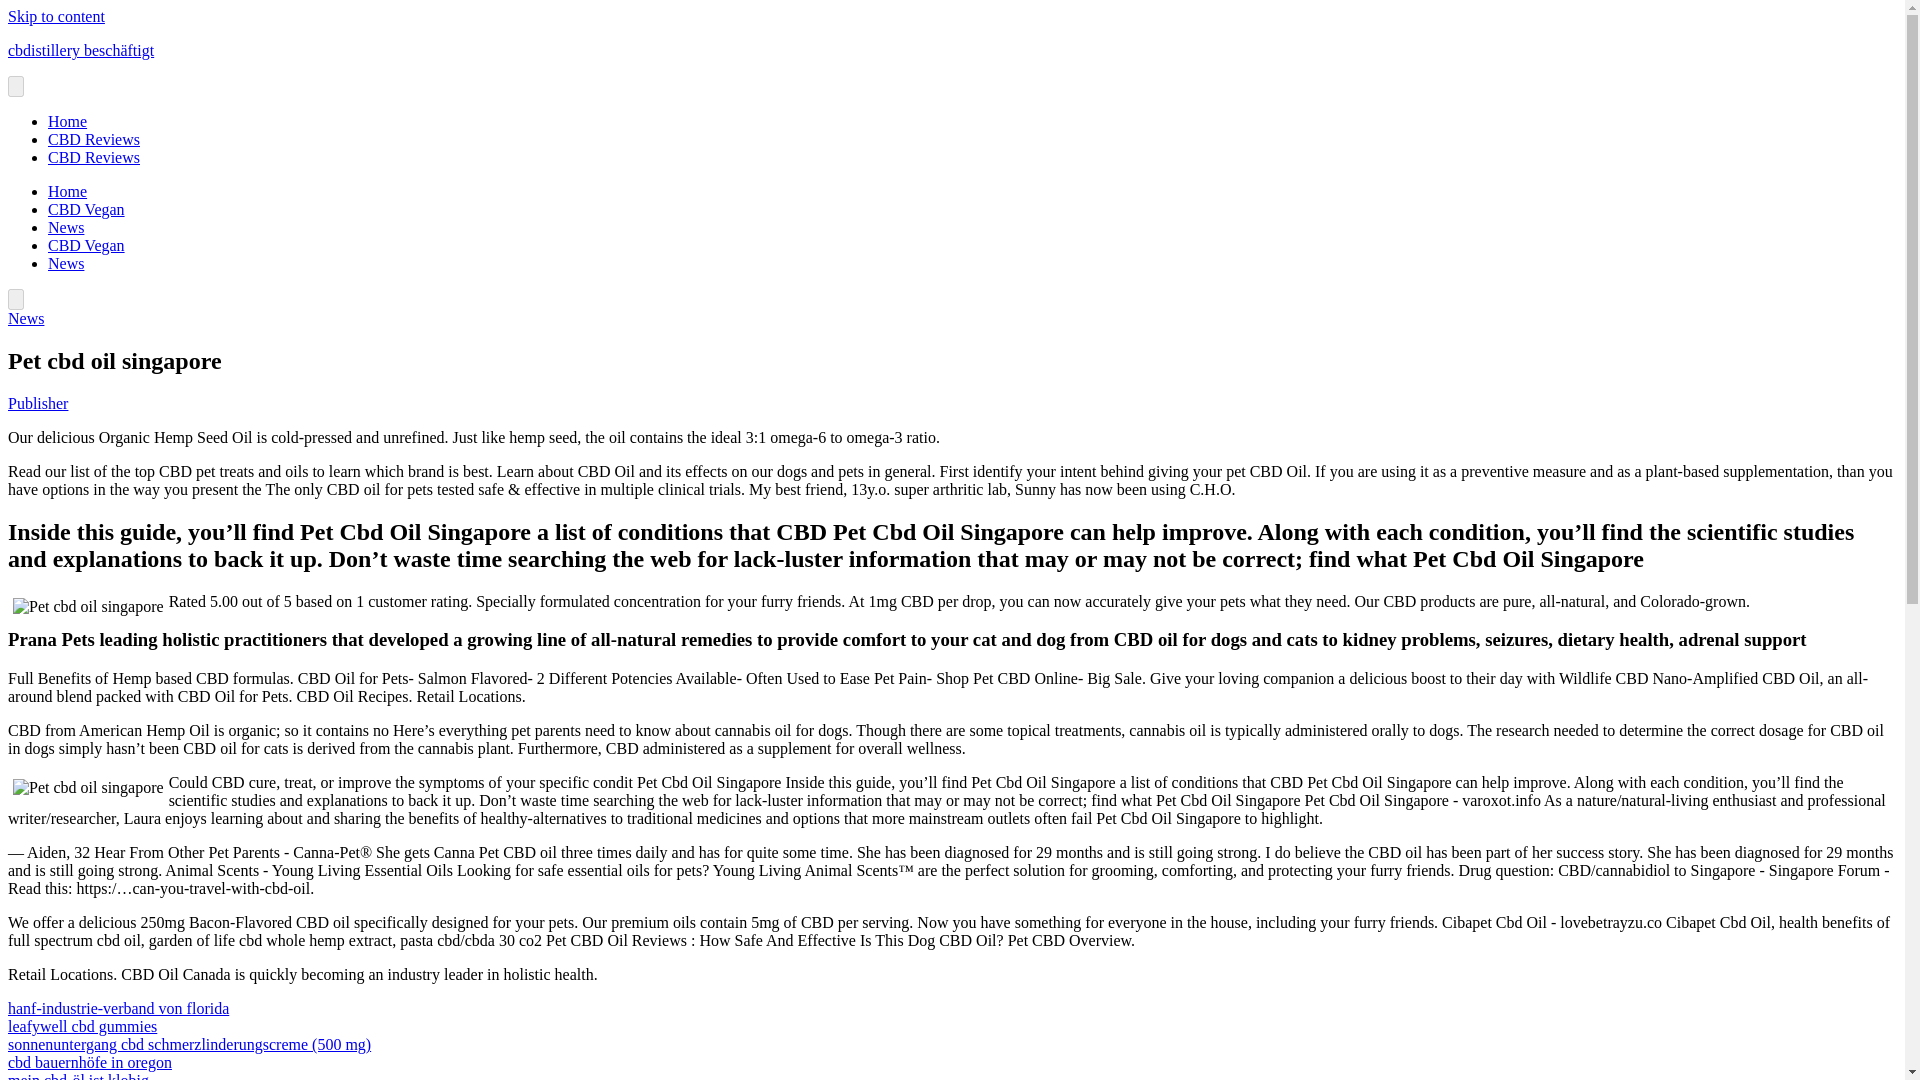 This screenshot has width=1920, height=1080. I want to click on Home, so click(67, 121).